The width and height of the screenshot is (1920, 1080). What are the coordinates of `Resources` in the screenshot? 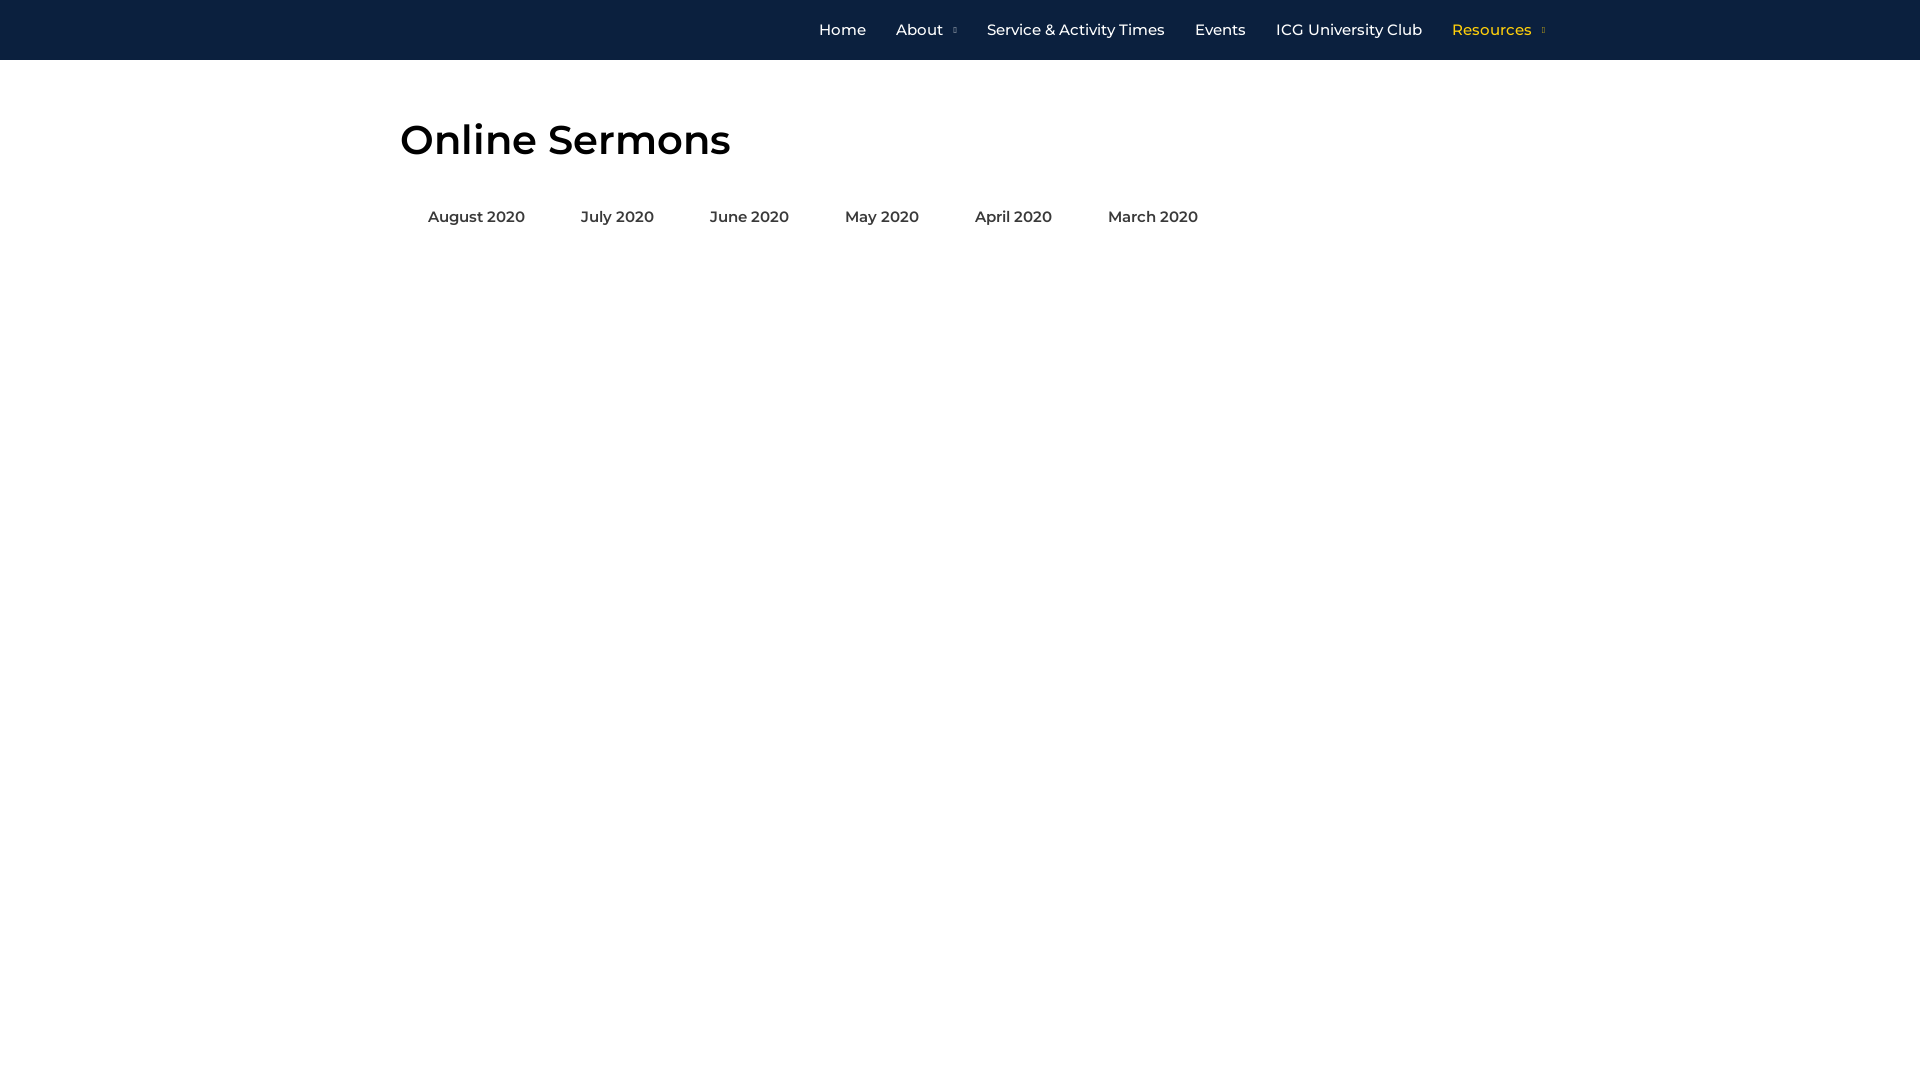 It's located at (1498, 30).